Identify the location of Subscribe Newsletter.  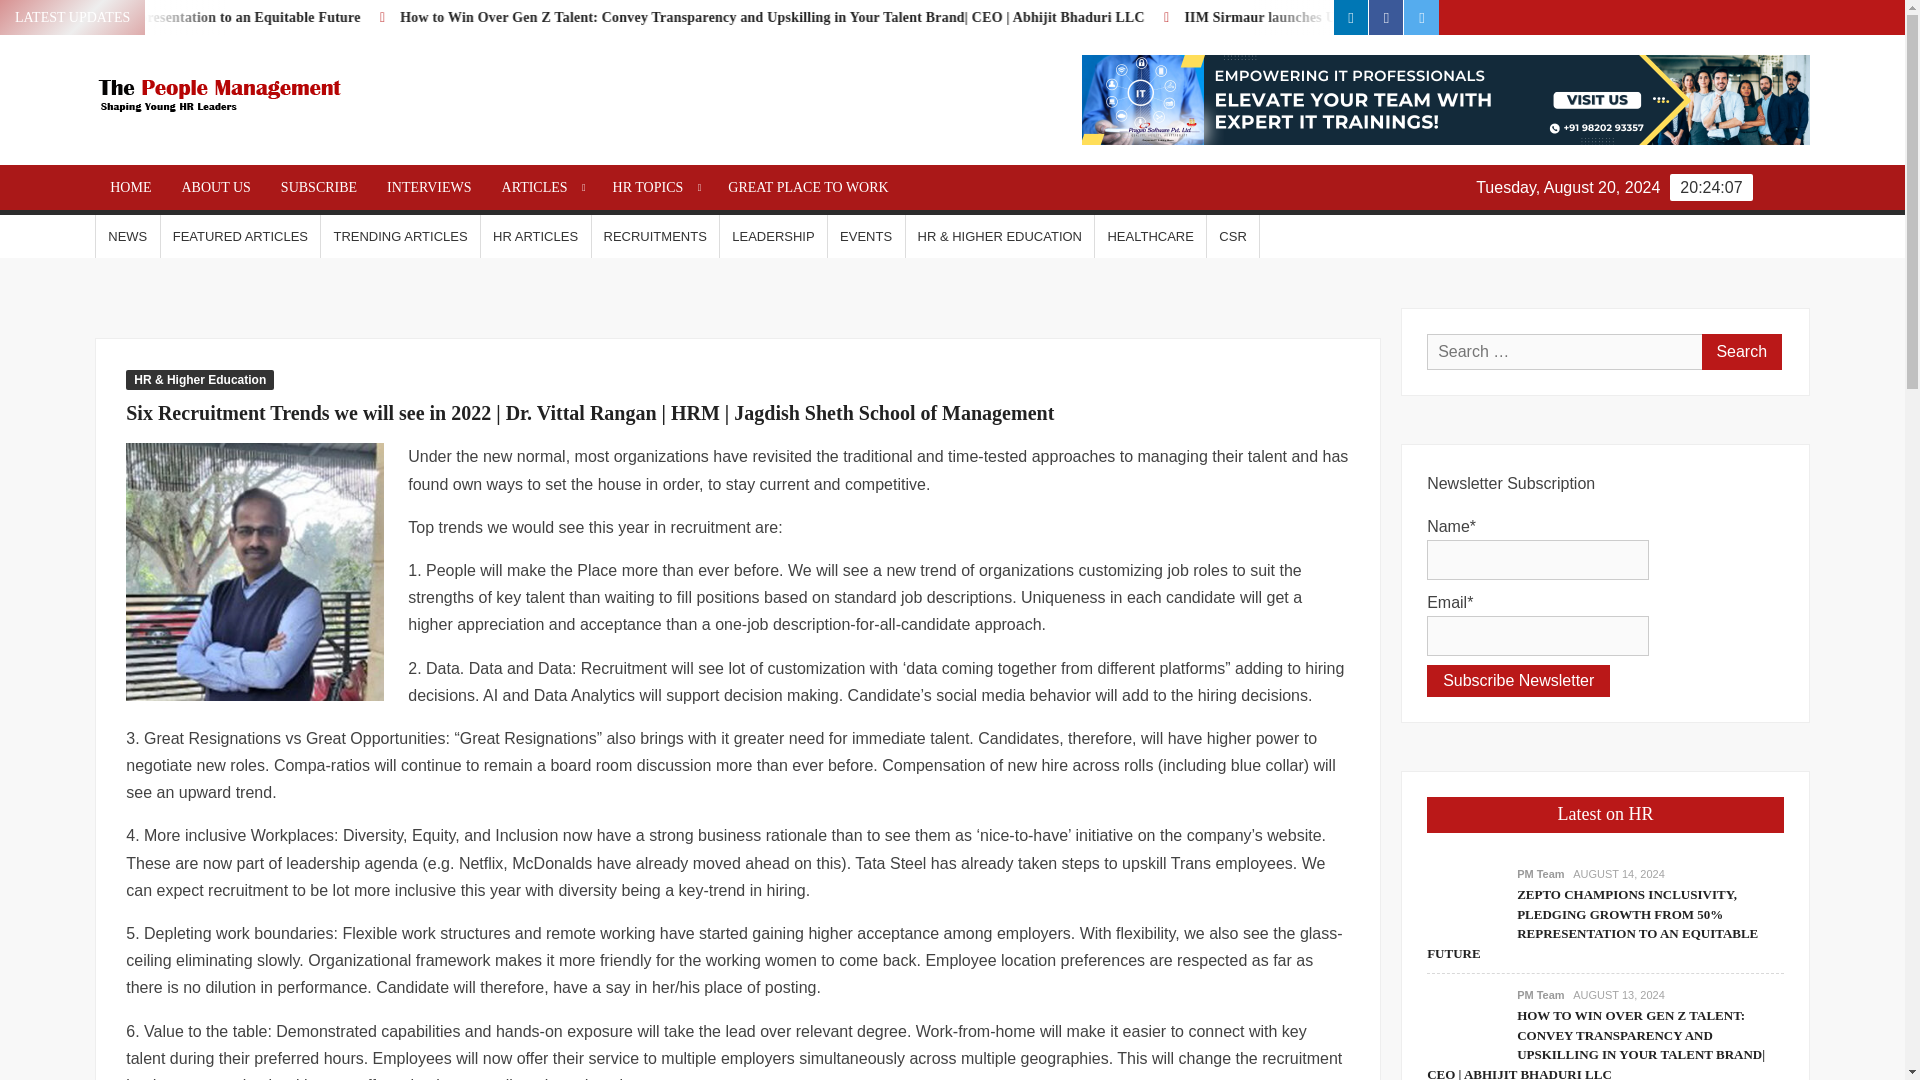
(1518, 680).